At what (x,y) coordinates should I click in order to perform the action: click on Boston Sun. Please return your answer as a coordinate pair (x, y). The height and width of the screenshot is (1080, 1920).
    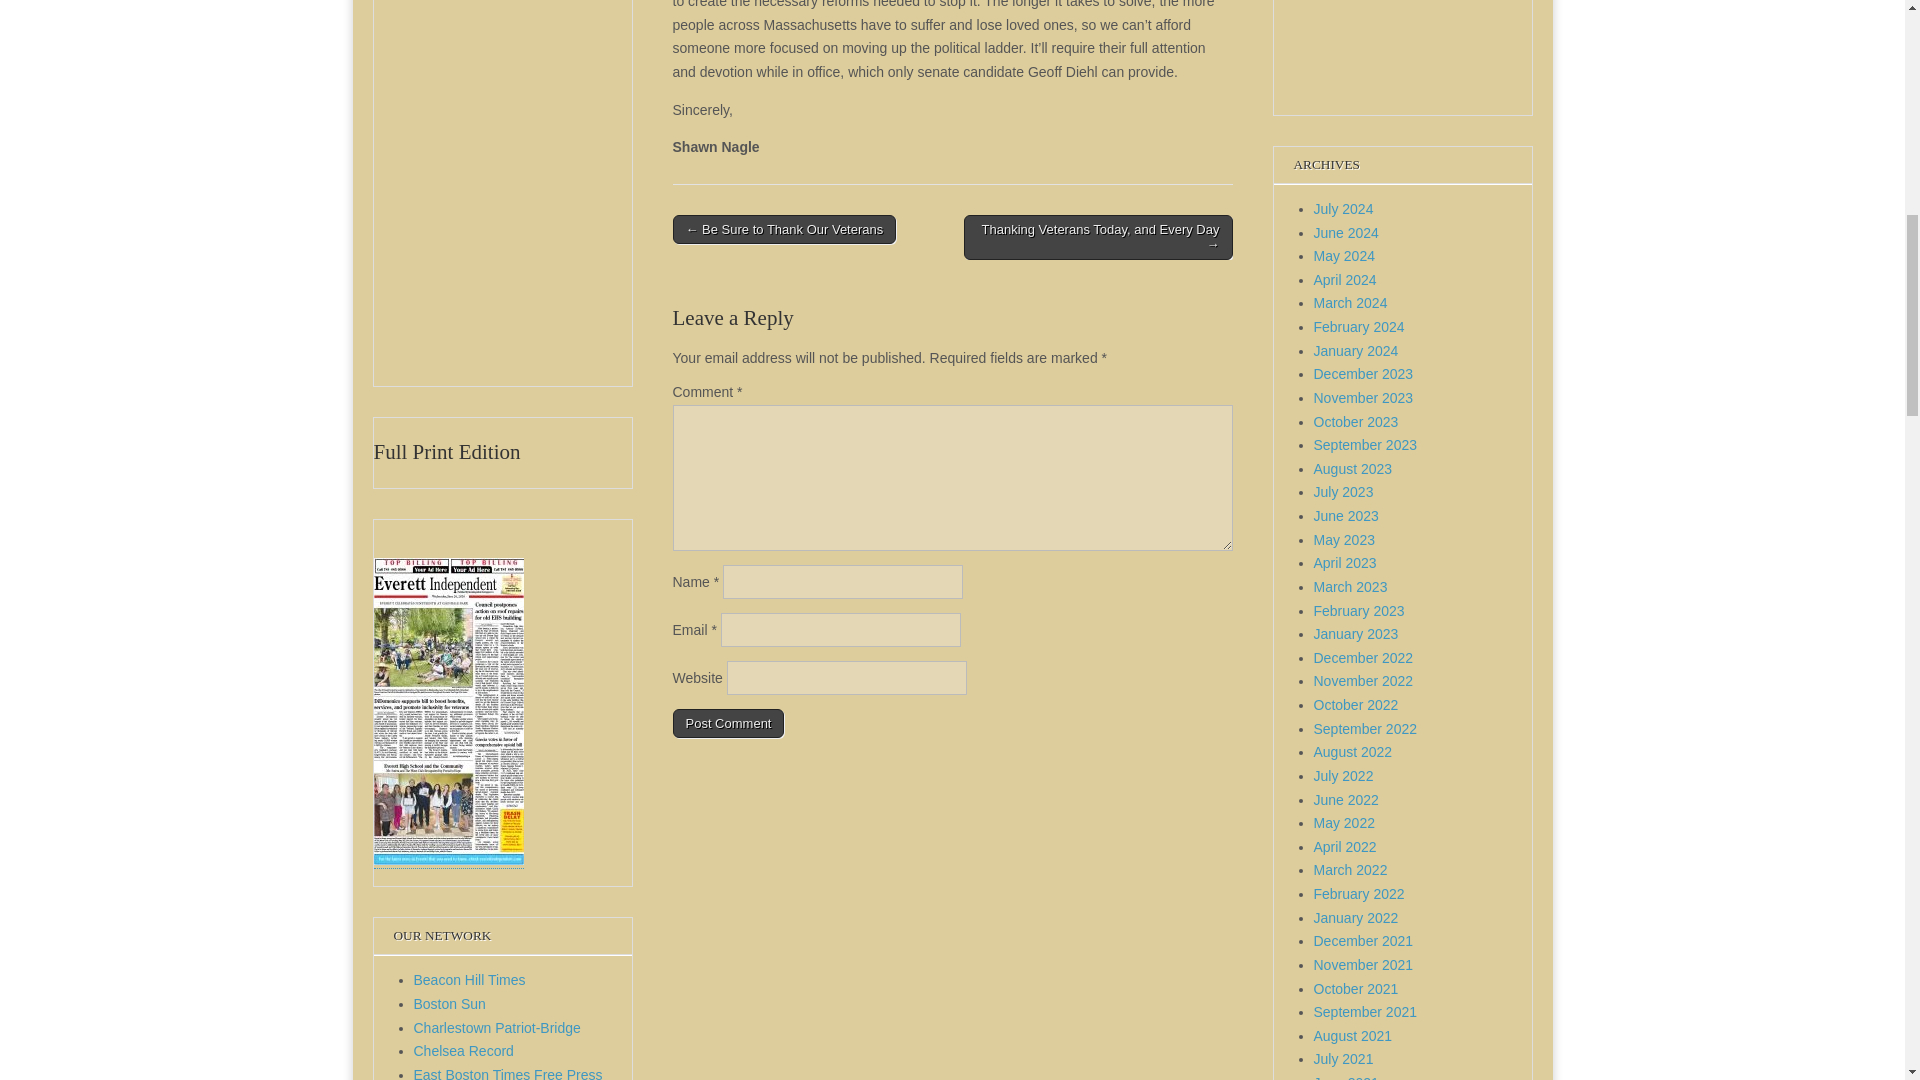
    Looking at the image, I should click on (450, 1003).